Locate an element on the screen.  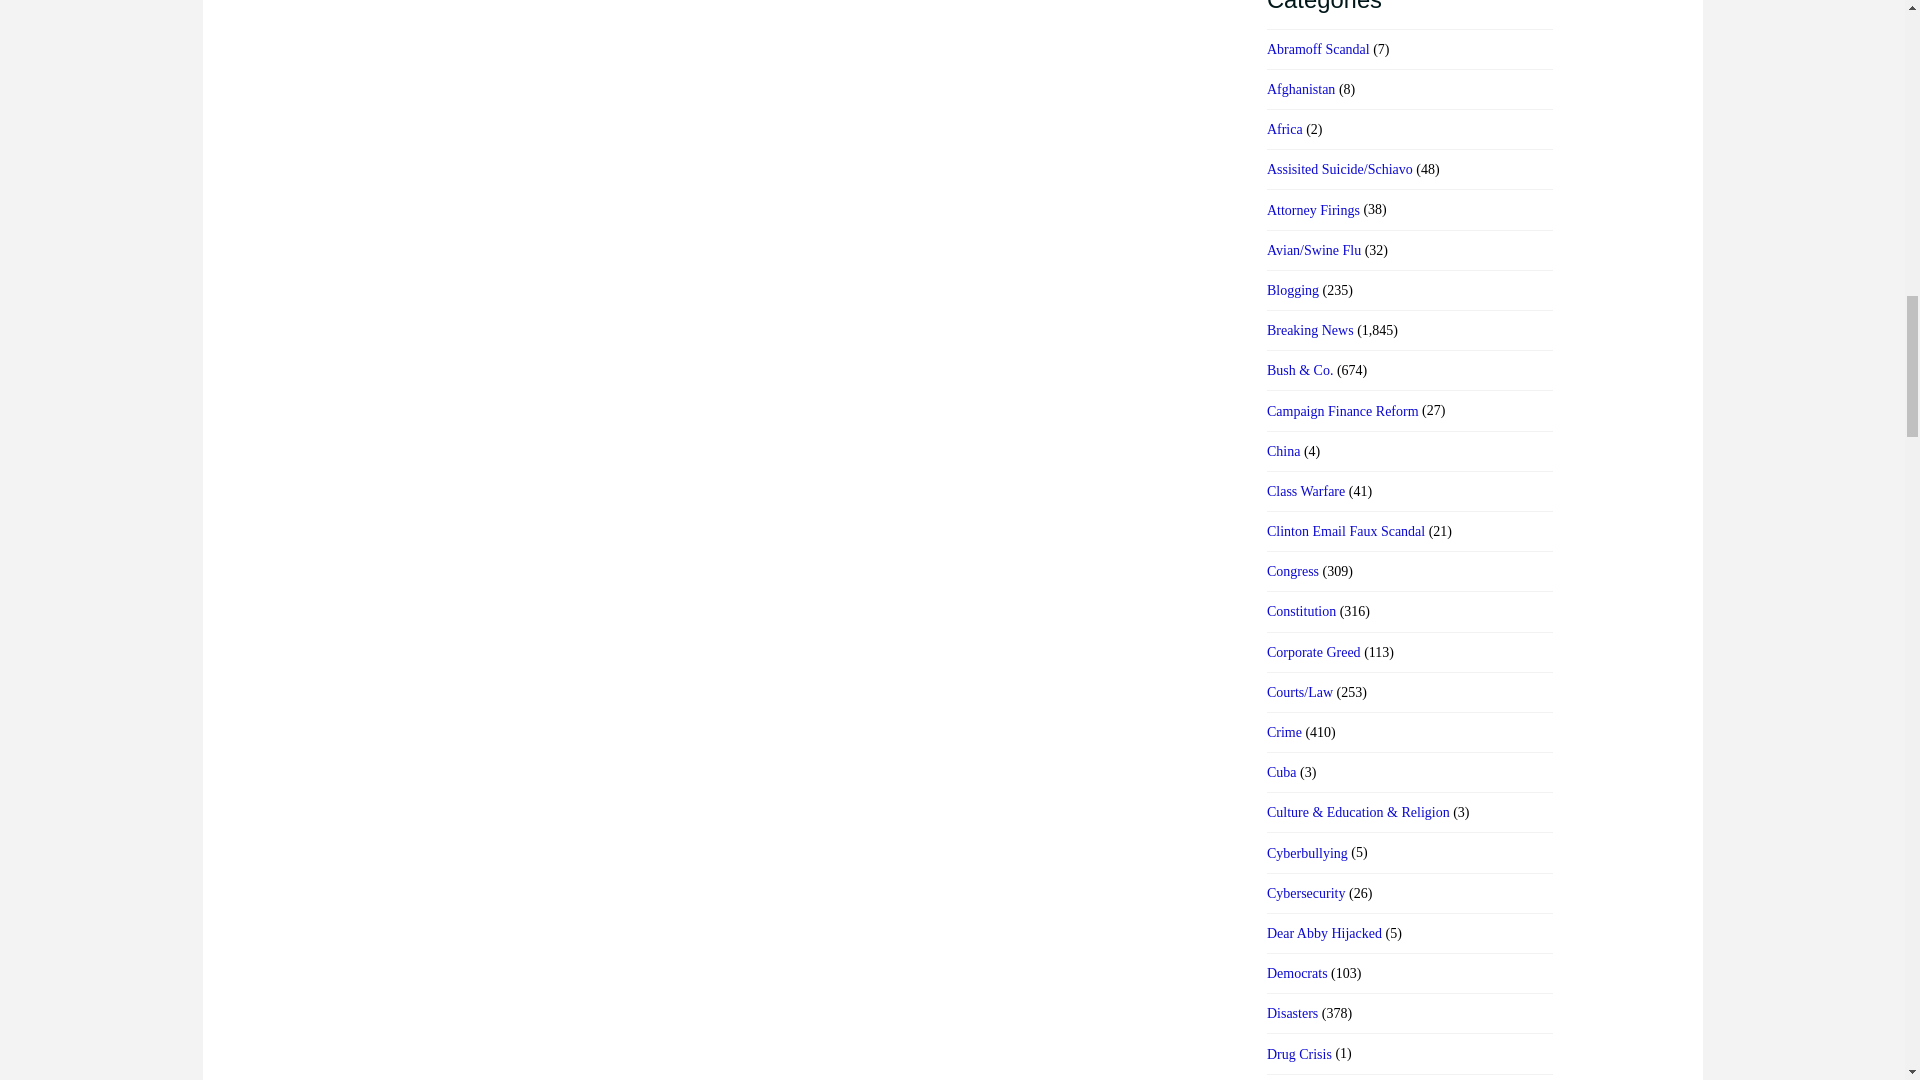
Dear Abby Hijacked is located at coordinates (1324, 933).